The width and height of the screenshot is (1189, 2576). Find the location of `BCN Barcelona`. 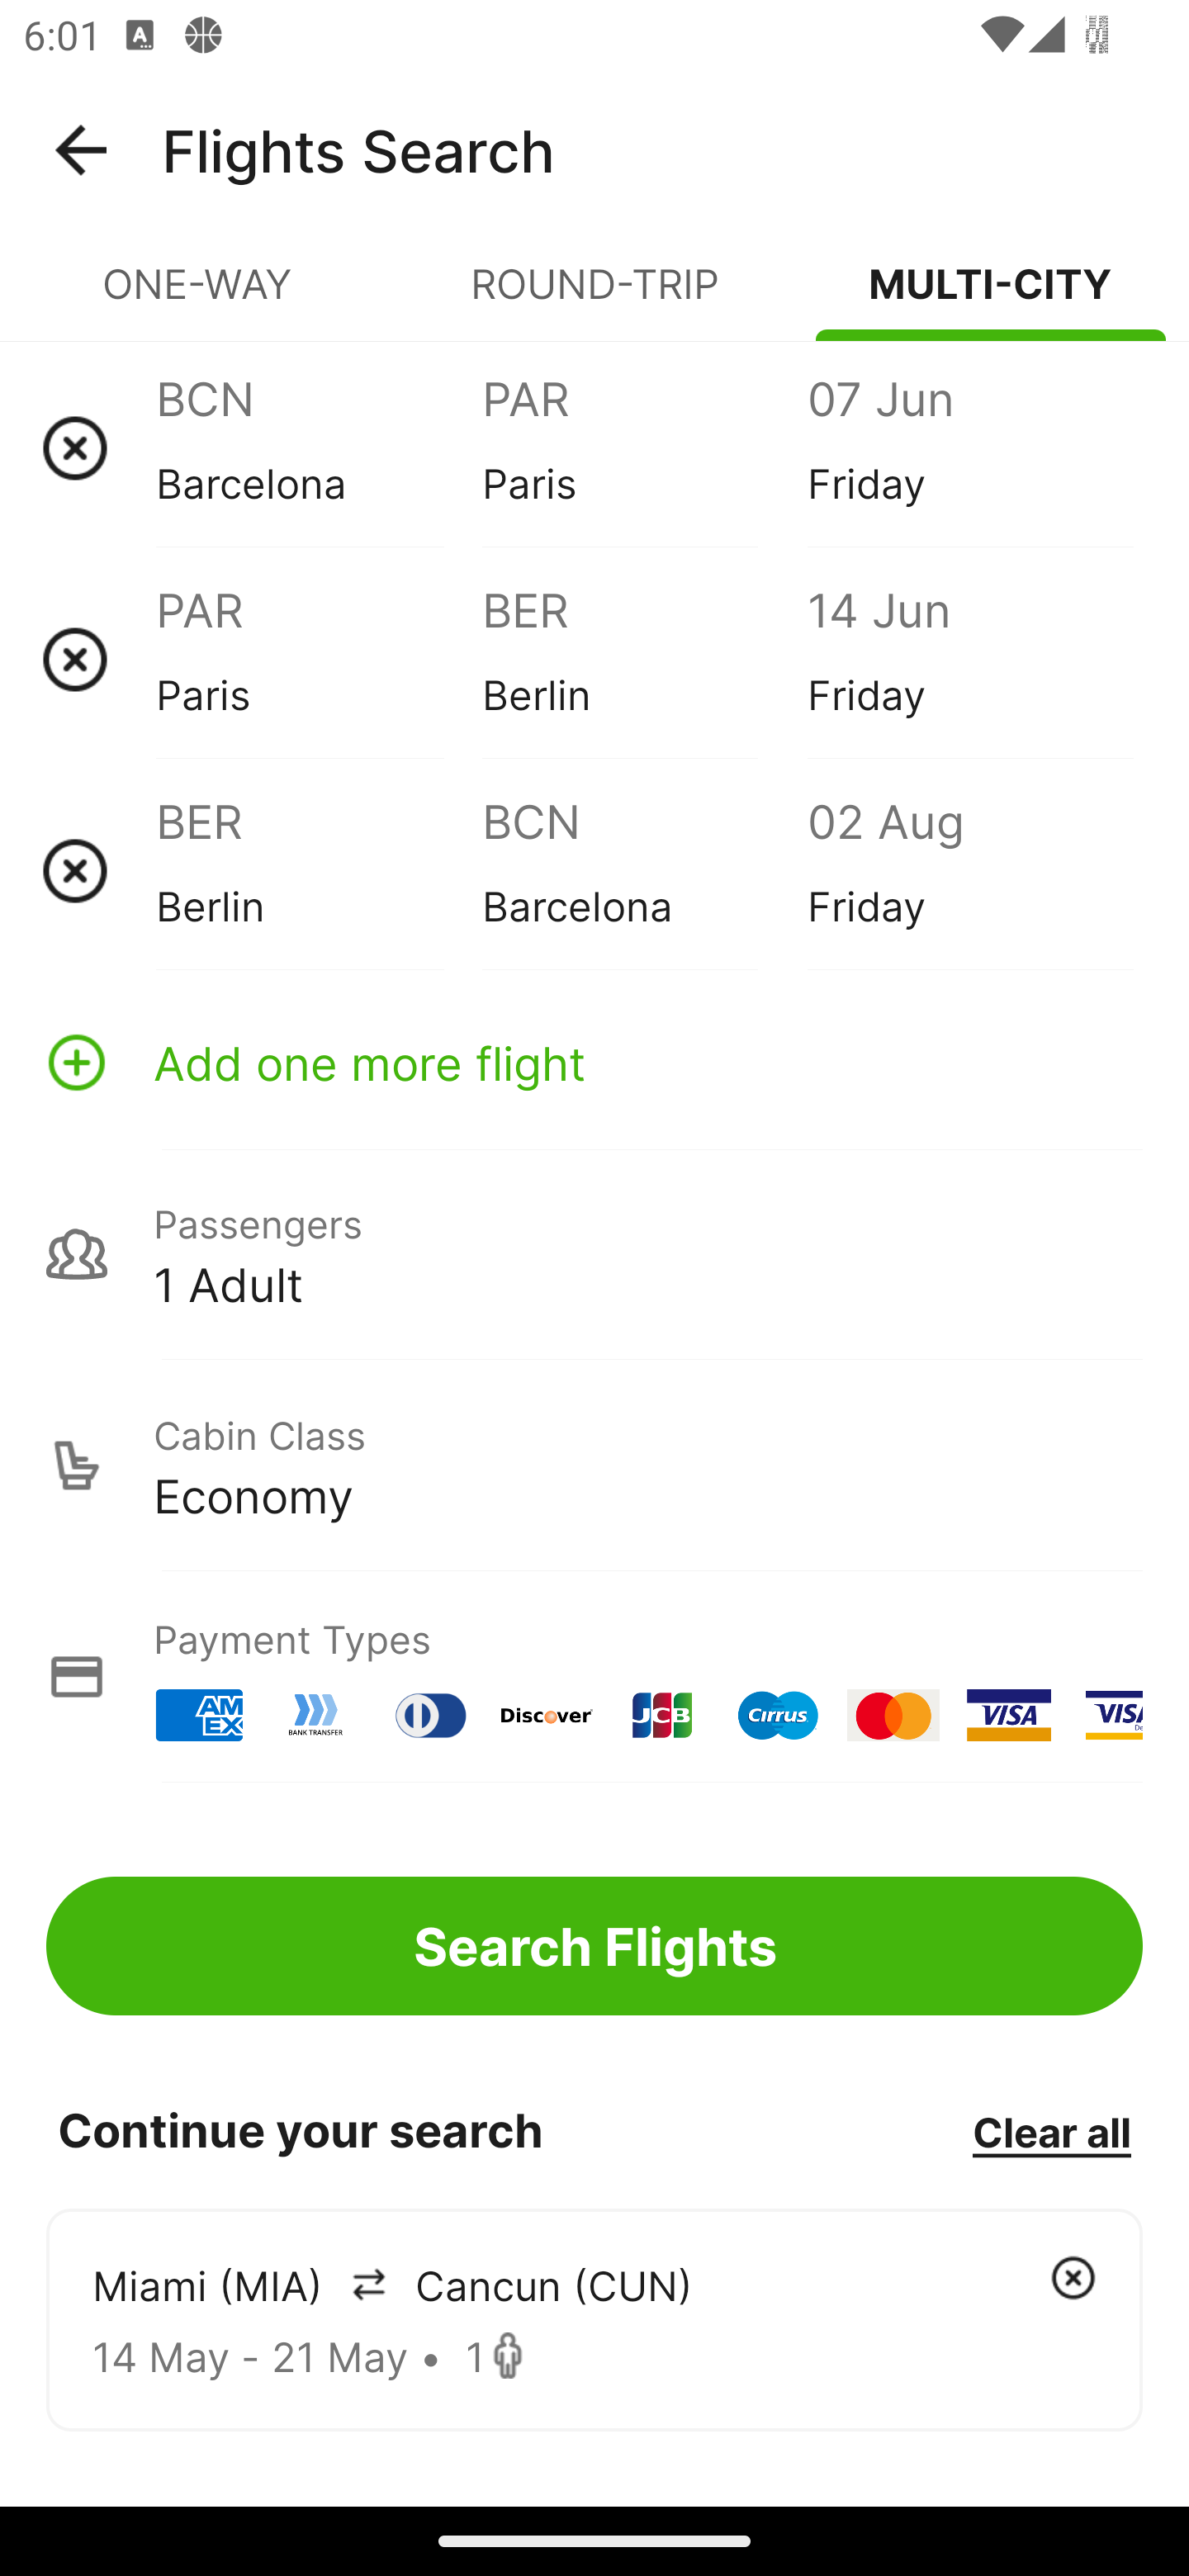

BCN Barcelona is located at coordinates (319, 447).